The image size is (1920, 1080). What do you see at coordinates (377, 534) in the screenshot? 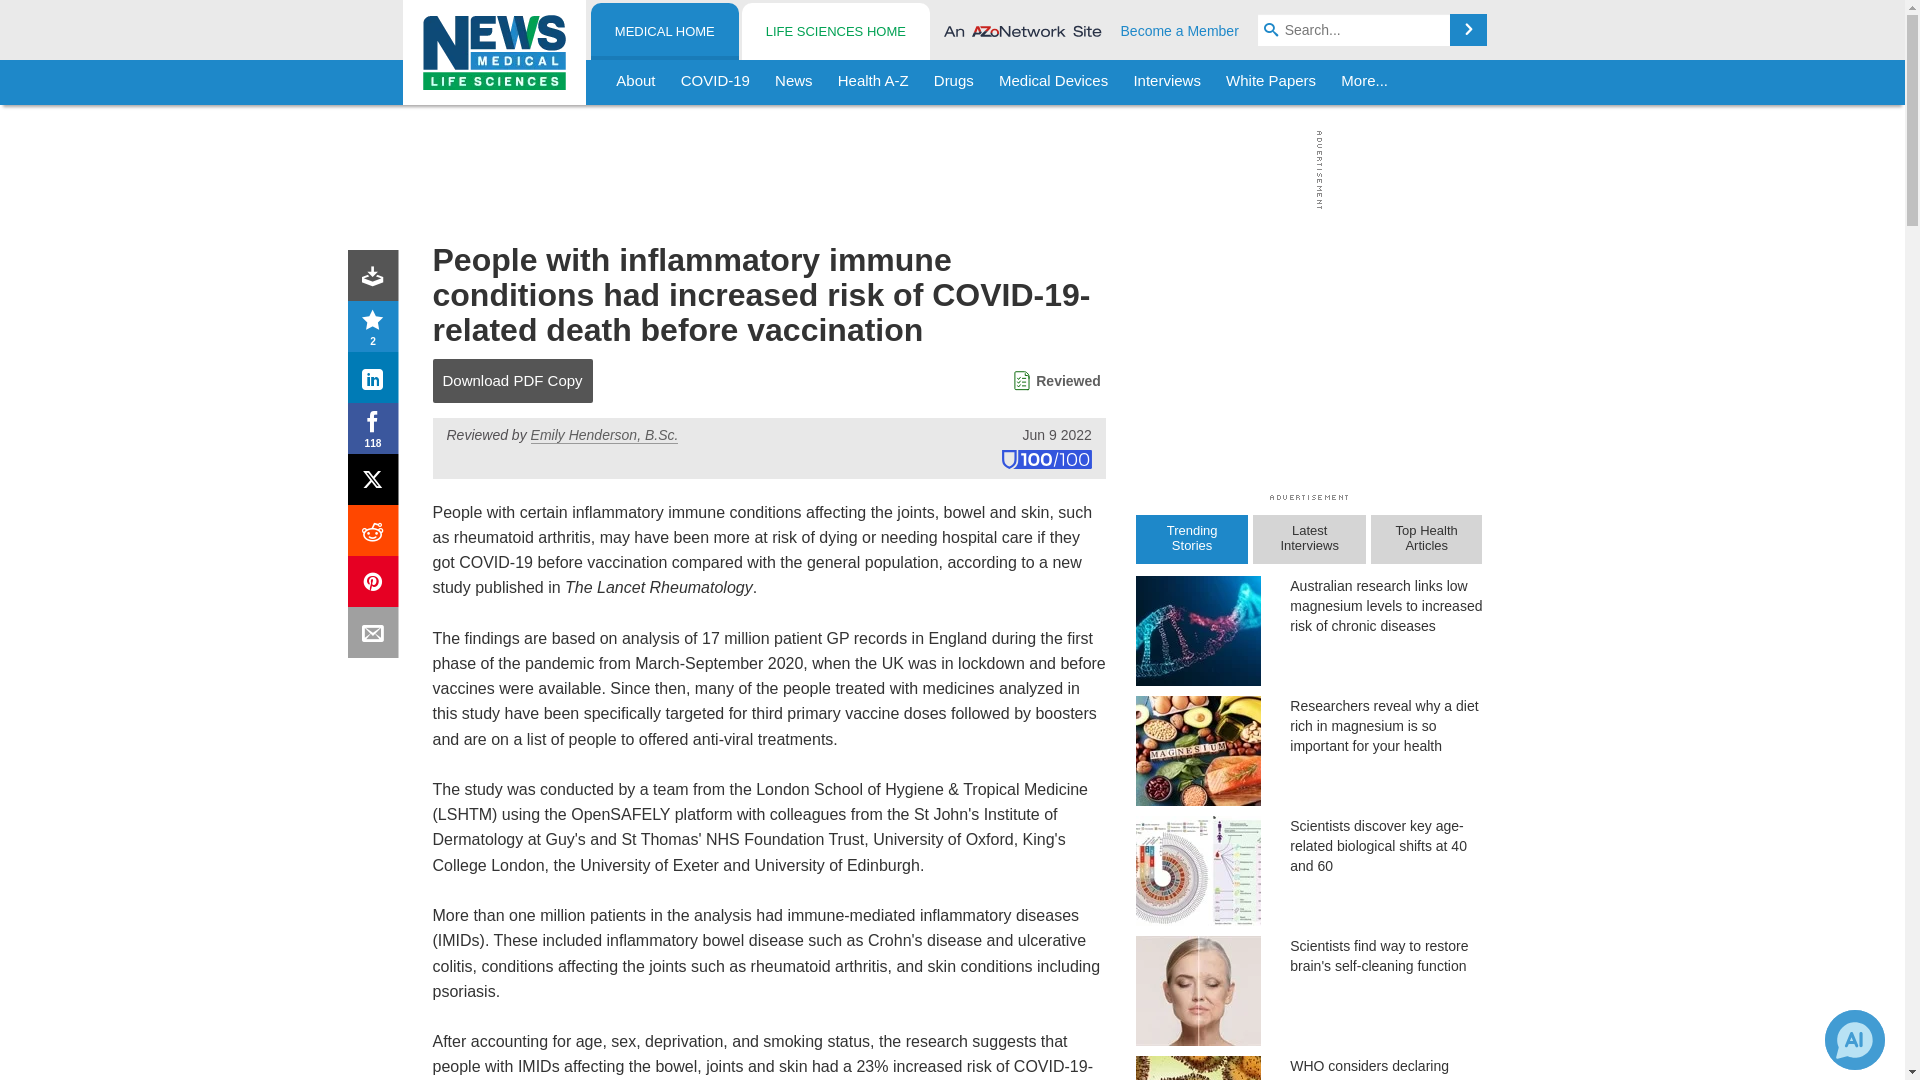
I see `Reddit` at bounding box center [377, 534].